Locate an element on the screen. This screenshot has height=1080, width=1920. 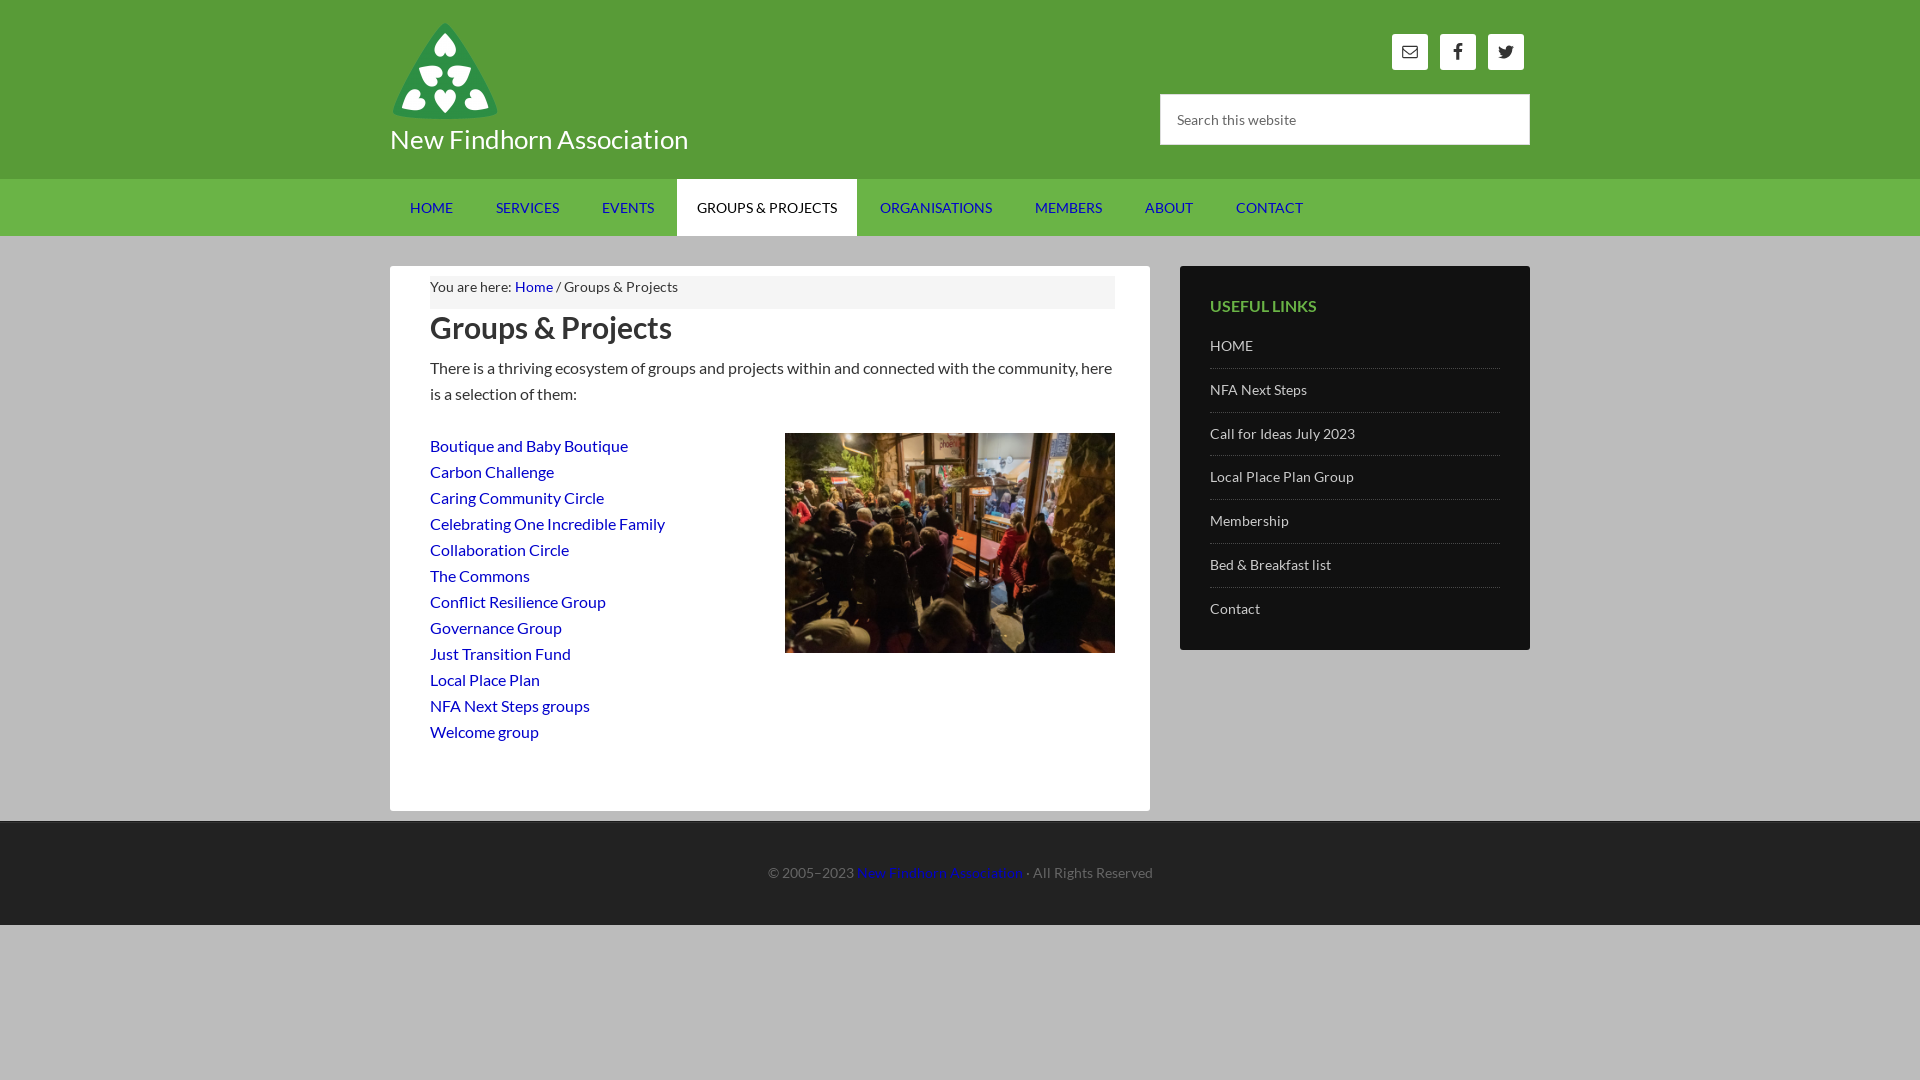
Boutique and Baby Boutique is located at coordinates (529, 446).